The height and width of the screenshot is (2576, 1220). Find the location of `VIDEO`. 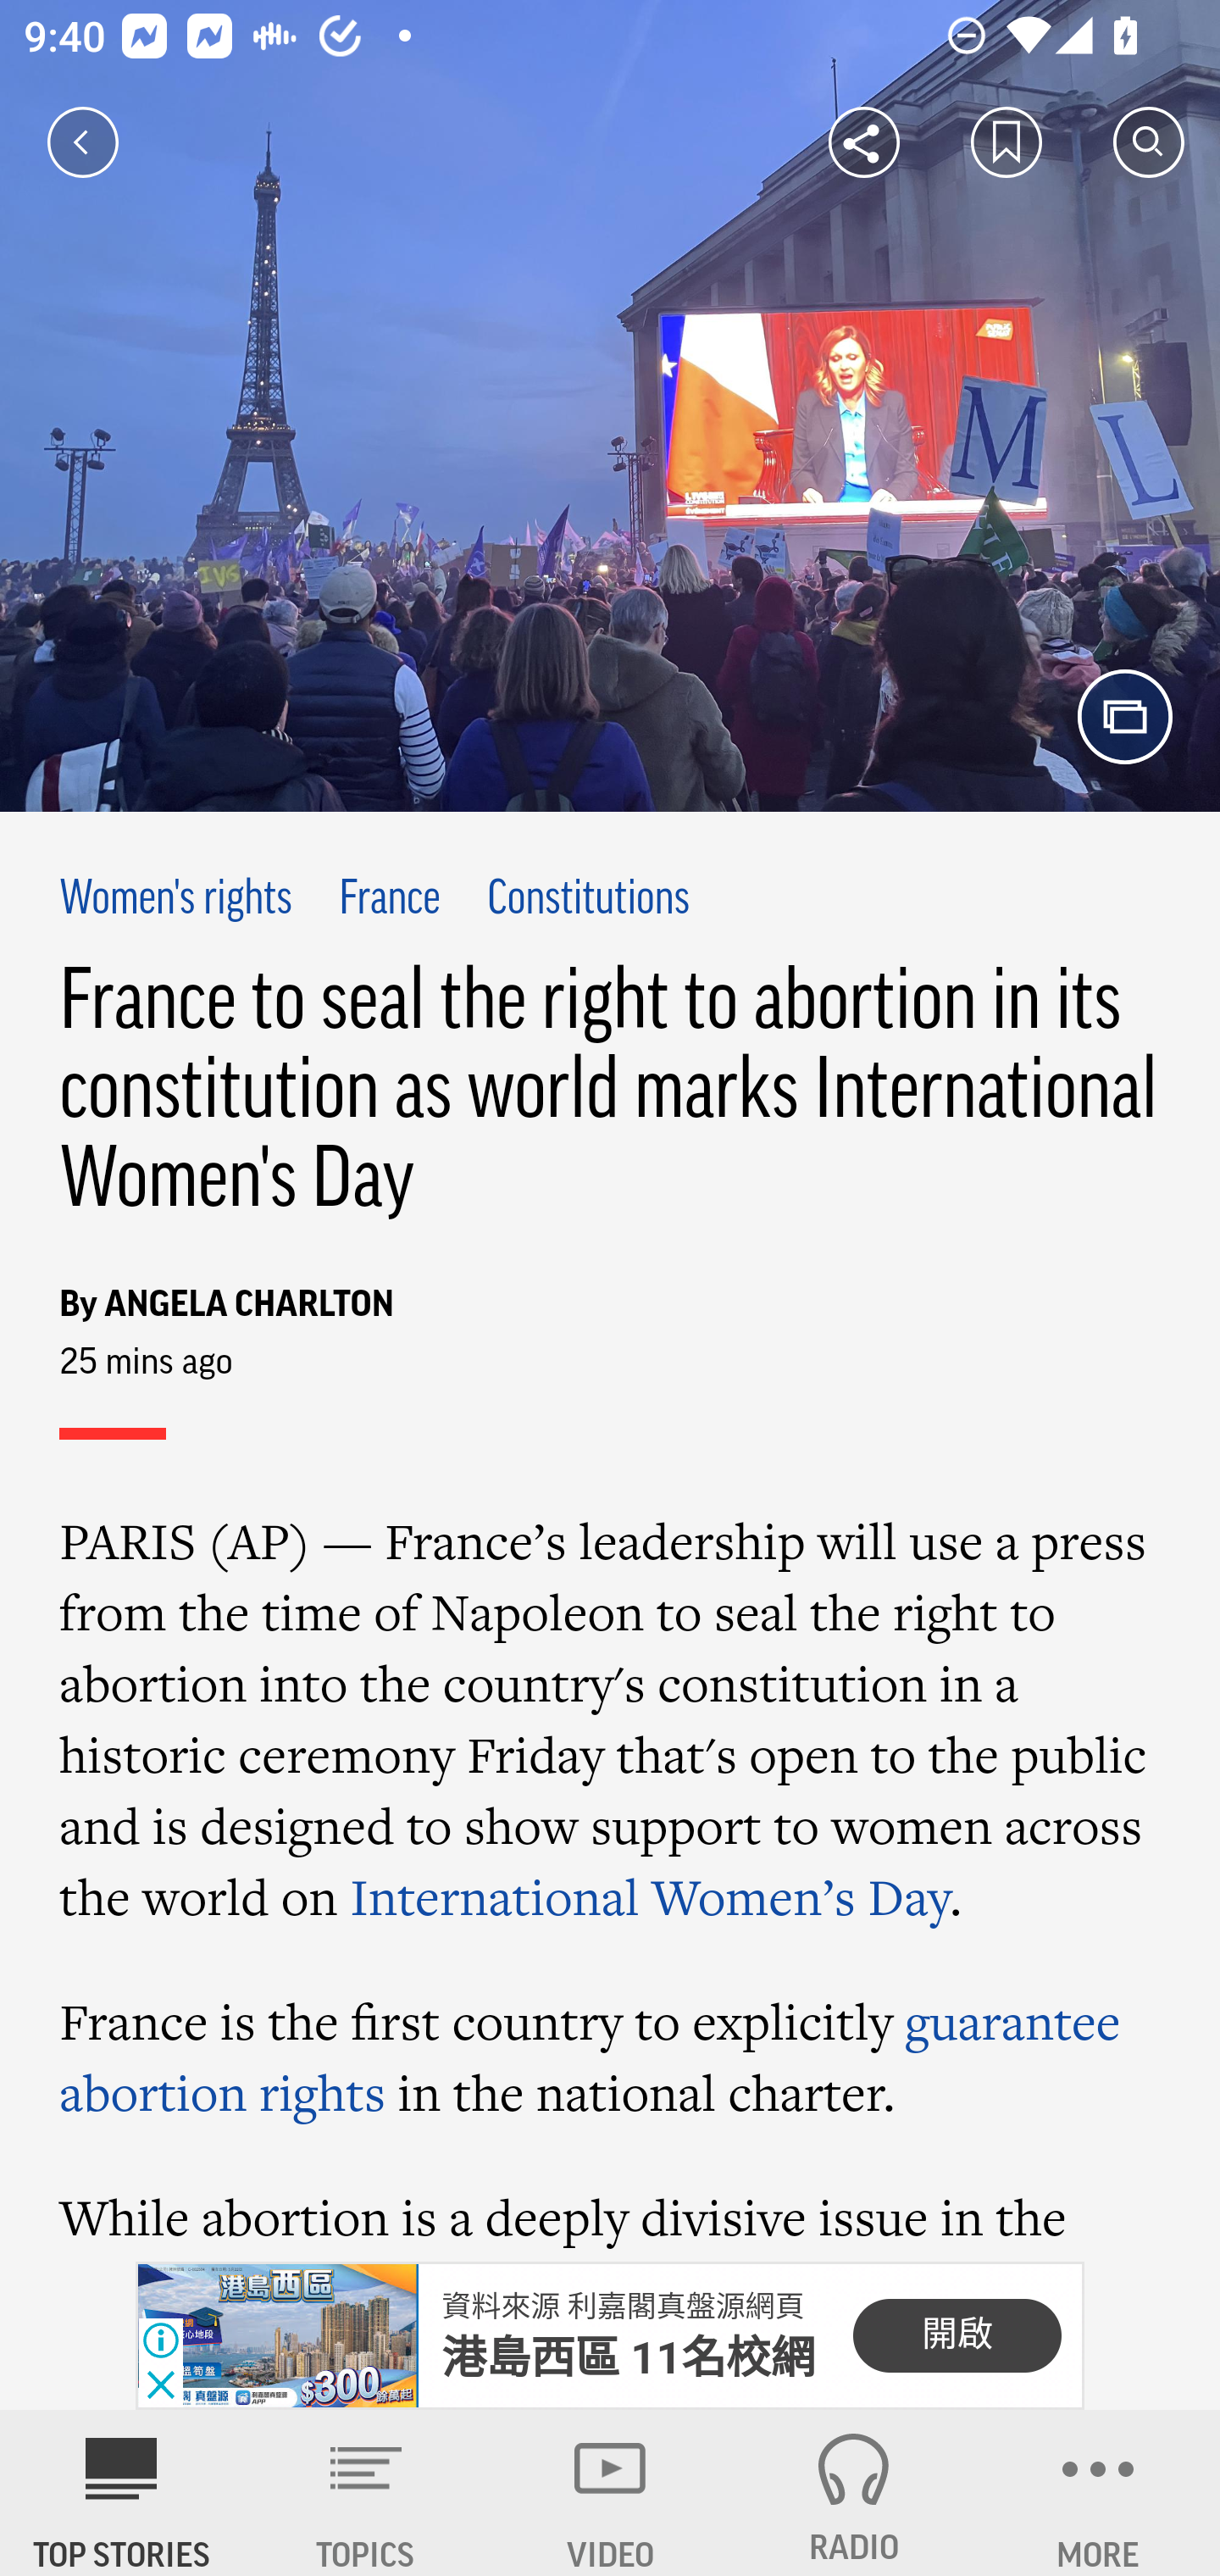

VIDEO is located at coordinates (610, 2493).